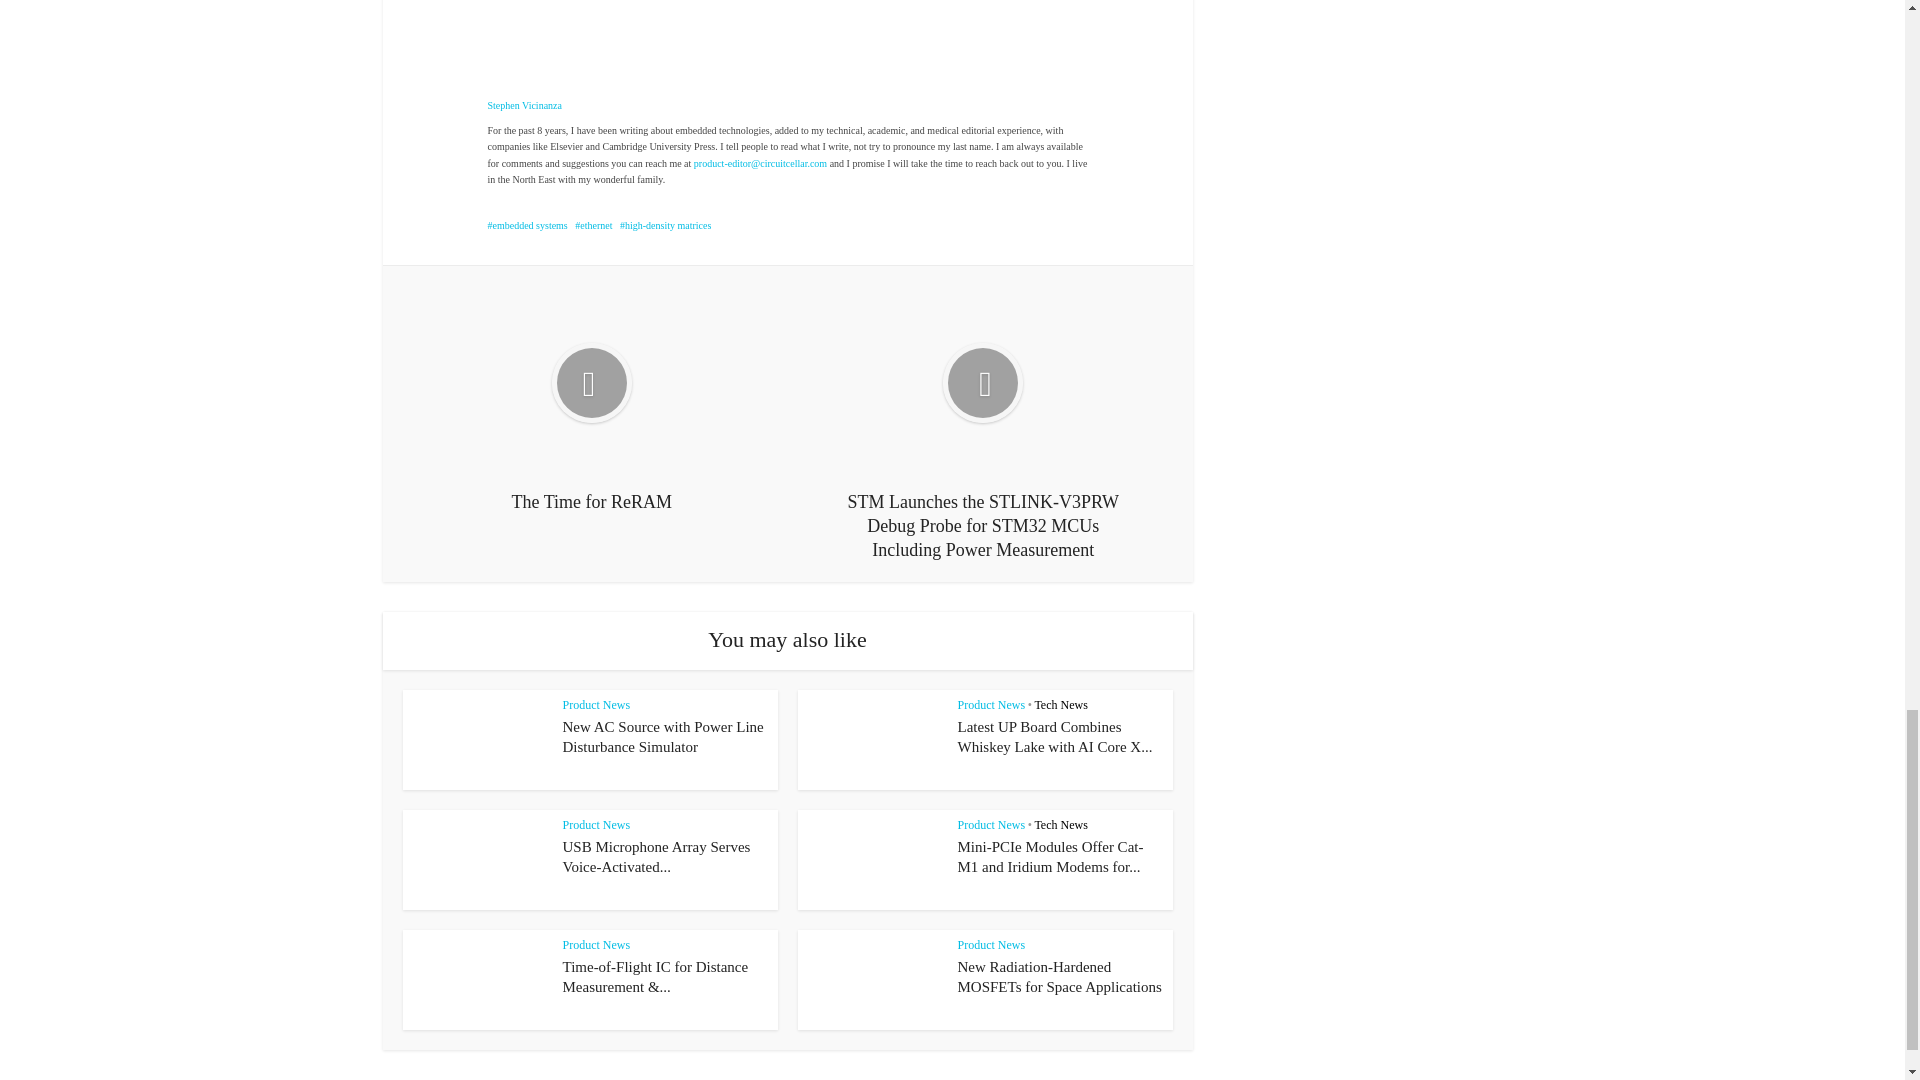  I want to click on New Radiation-Hardened MOSFETs for Space Applications, so click(1060, 976).